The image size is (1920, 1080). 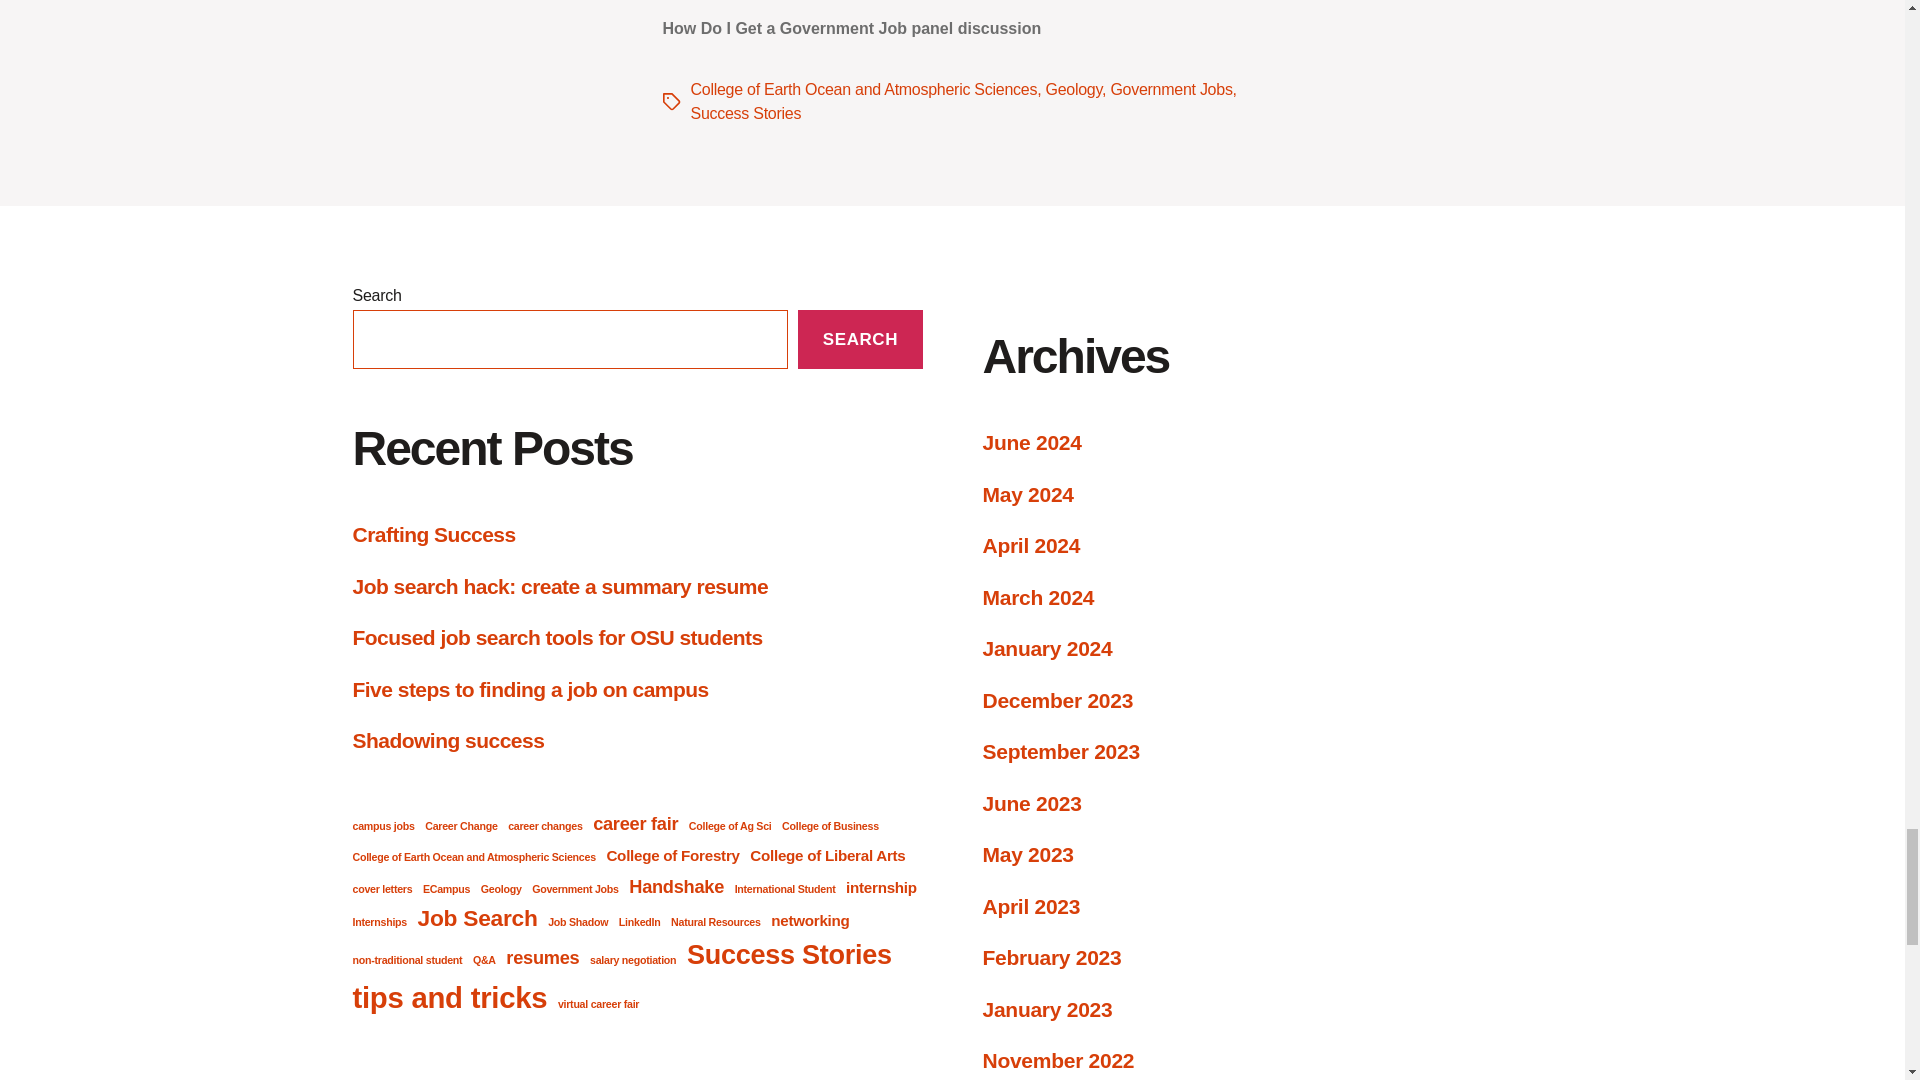 What do you see at coordinates (530, 689) in the screenshot?
I see `Five steps to finding a job on campus` at bounding box center [530, 689].